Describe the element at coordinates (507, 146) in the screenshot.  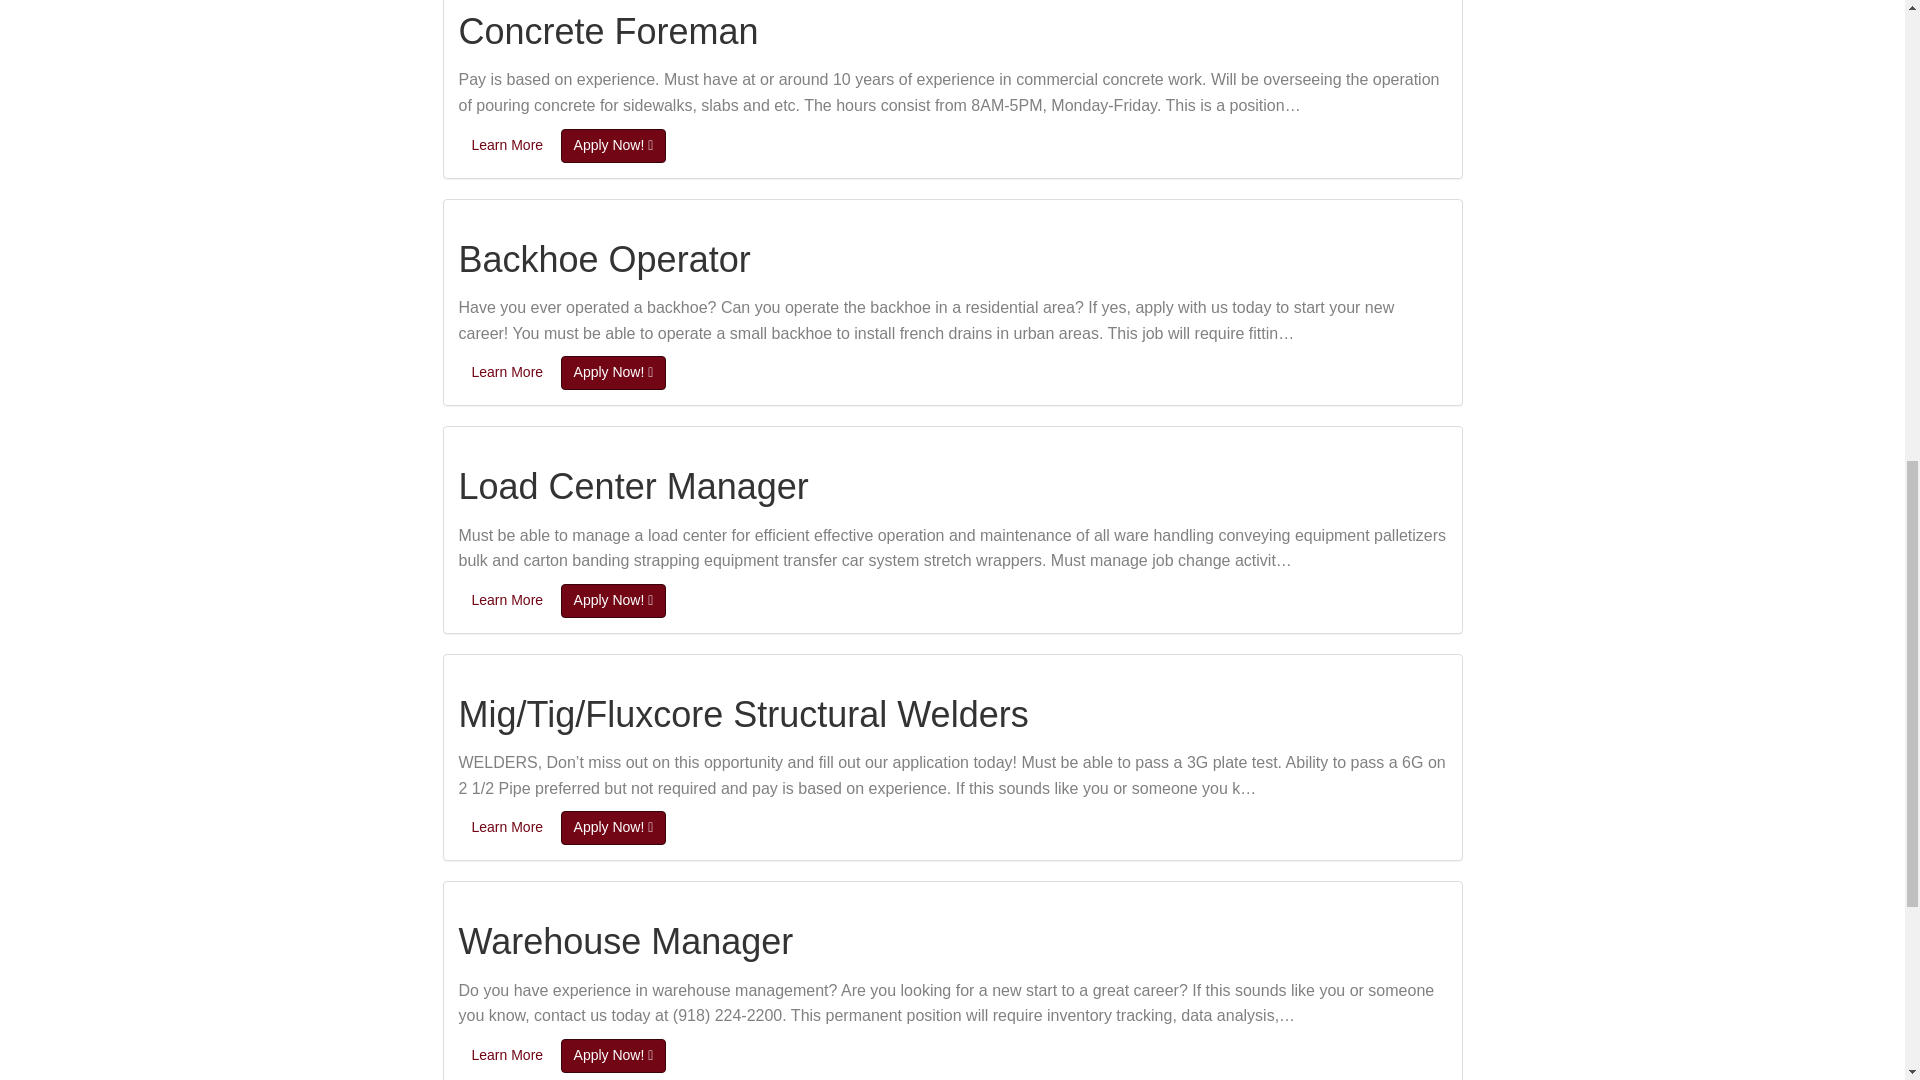
I see `Learn More` at that location.